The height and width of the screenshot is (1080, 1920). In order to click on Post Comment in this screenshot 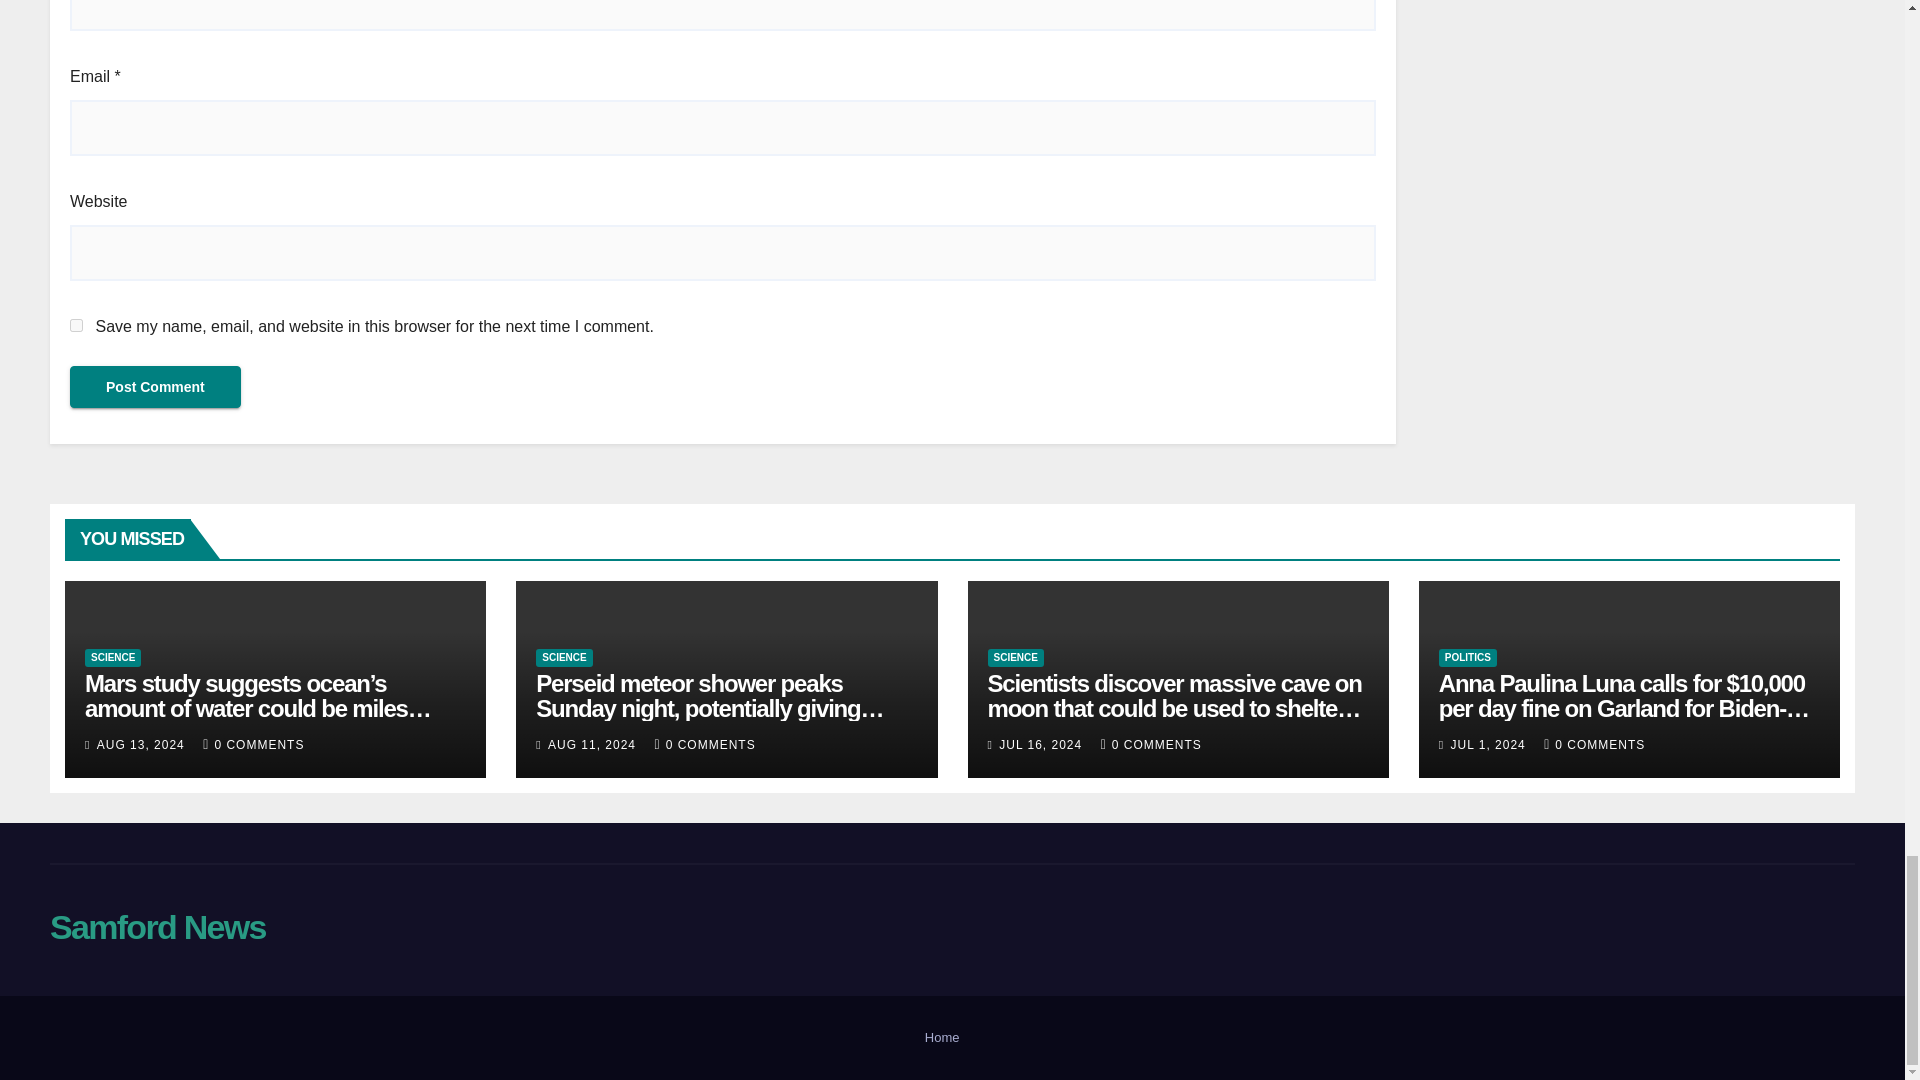, I will do `click(155, 387)`.